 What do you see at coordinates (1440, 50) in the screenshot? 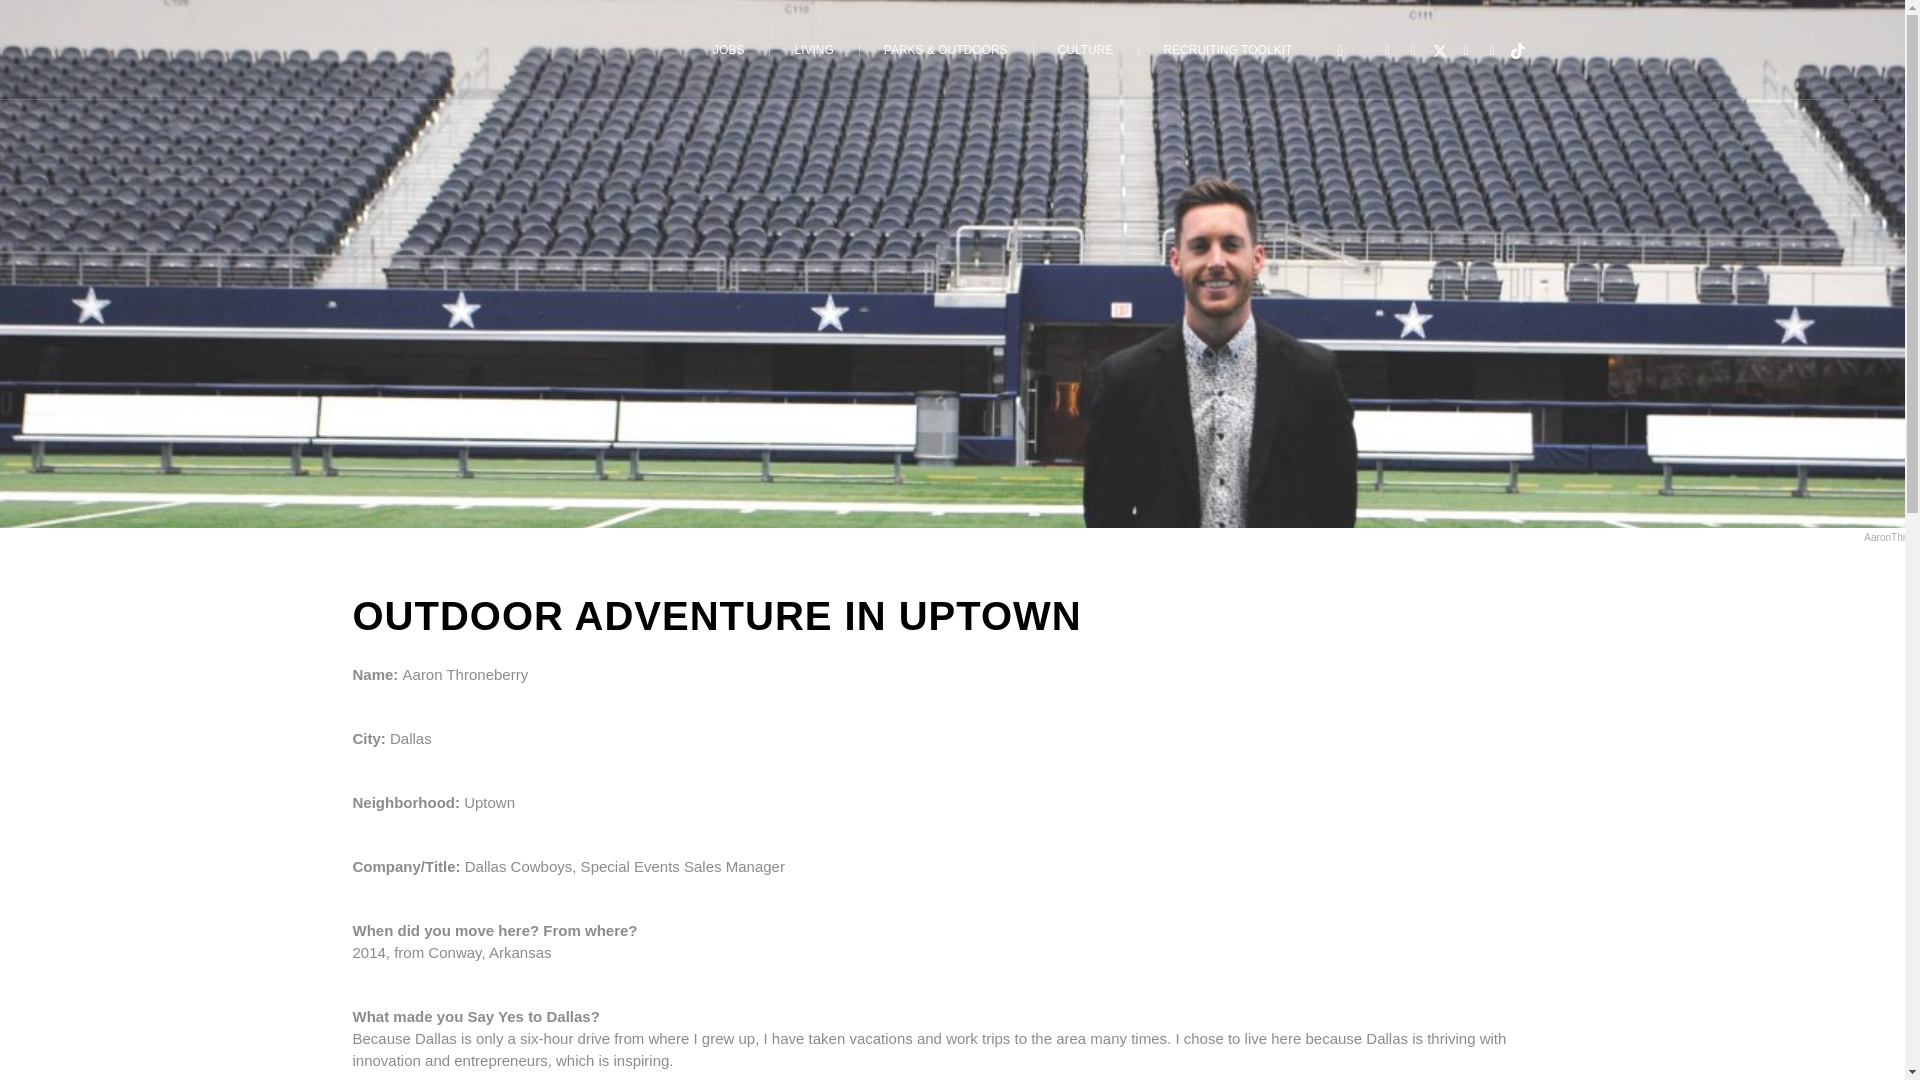
I see `X` at bounding box center [1440, 50].